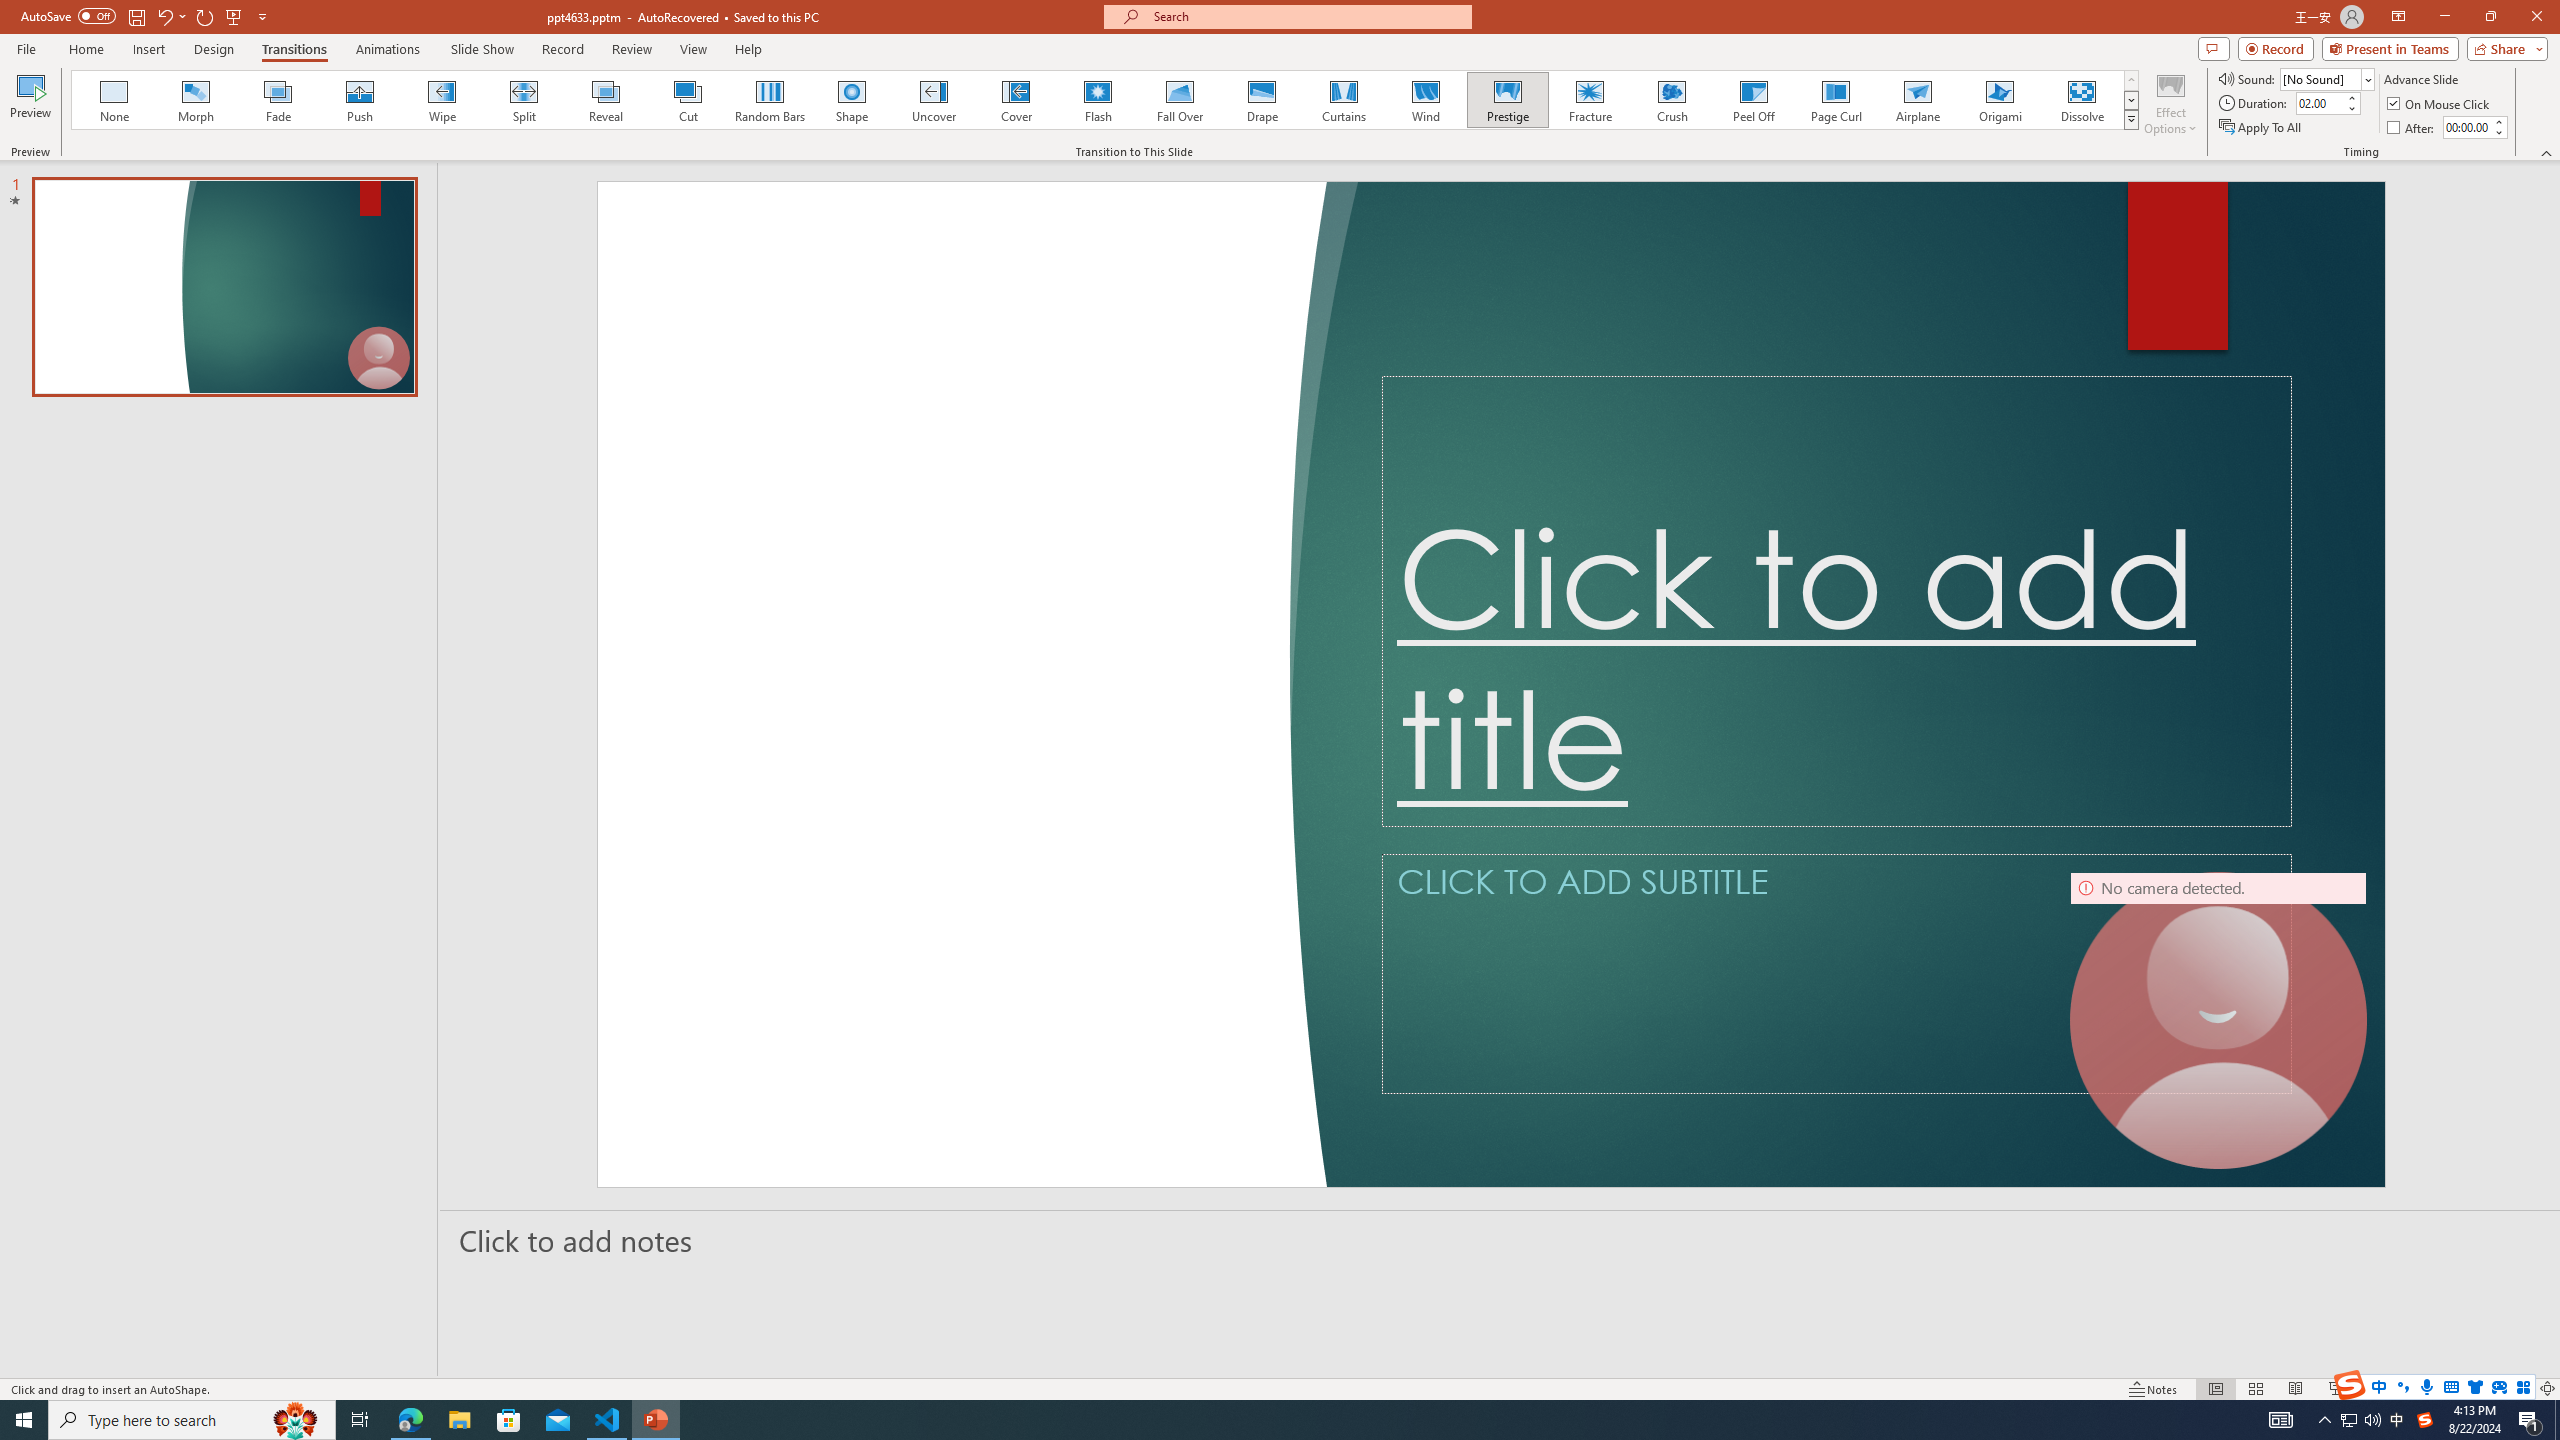  Describe the element at coordinates (2328, 78) in the screenshot. I see `Sound` at that location.